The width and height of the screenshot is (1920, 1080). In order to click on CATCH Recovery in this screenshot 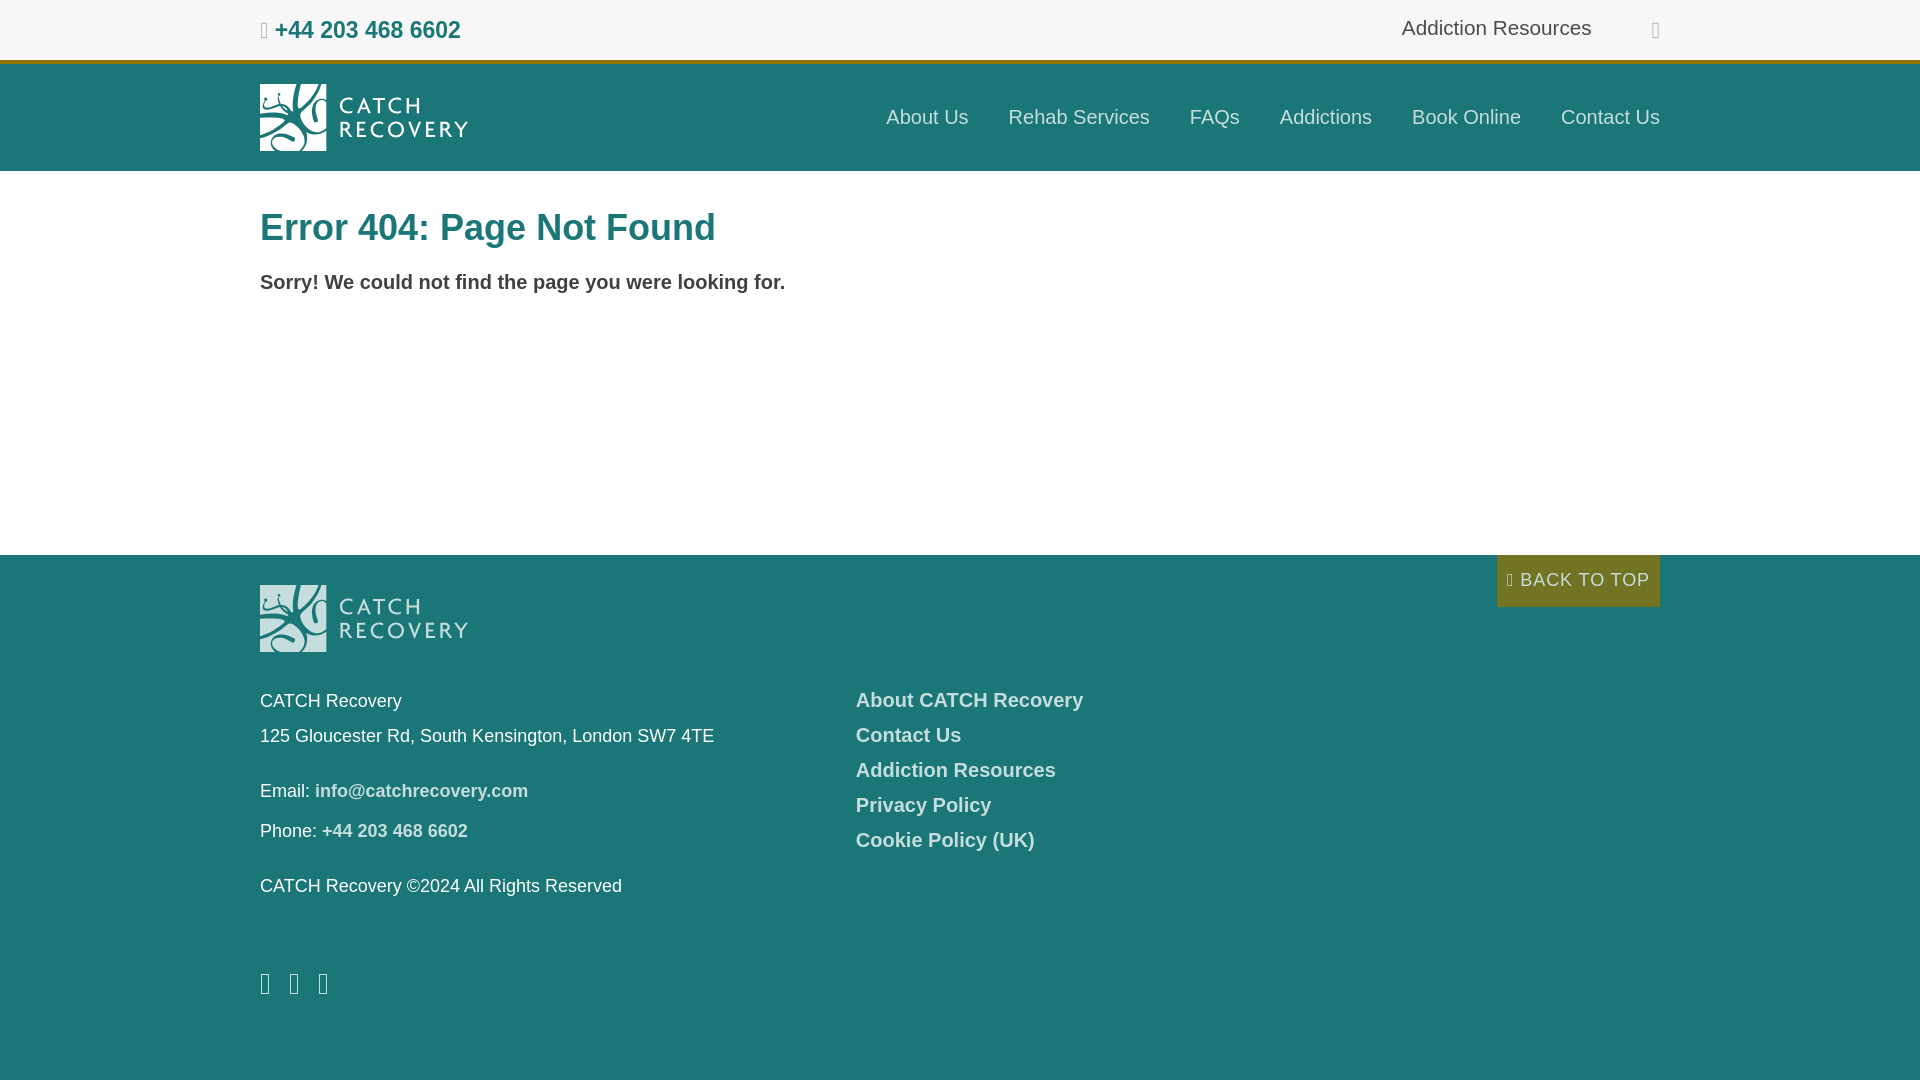, I will do `click(364, 117)`.